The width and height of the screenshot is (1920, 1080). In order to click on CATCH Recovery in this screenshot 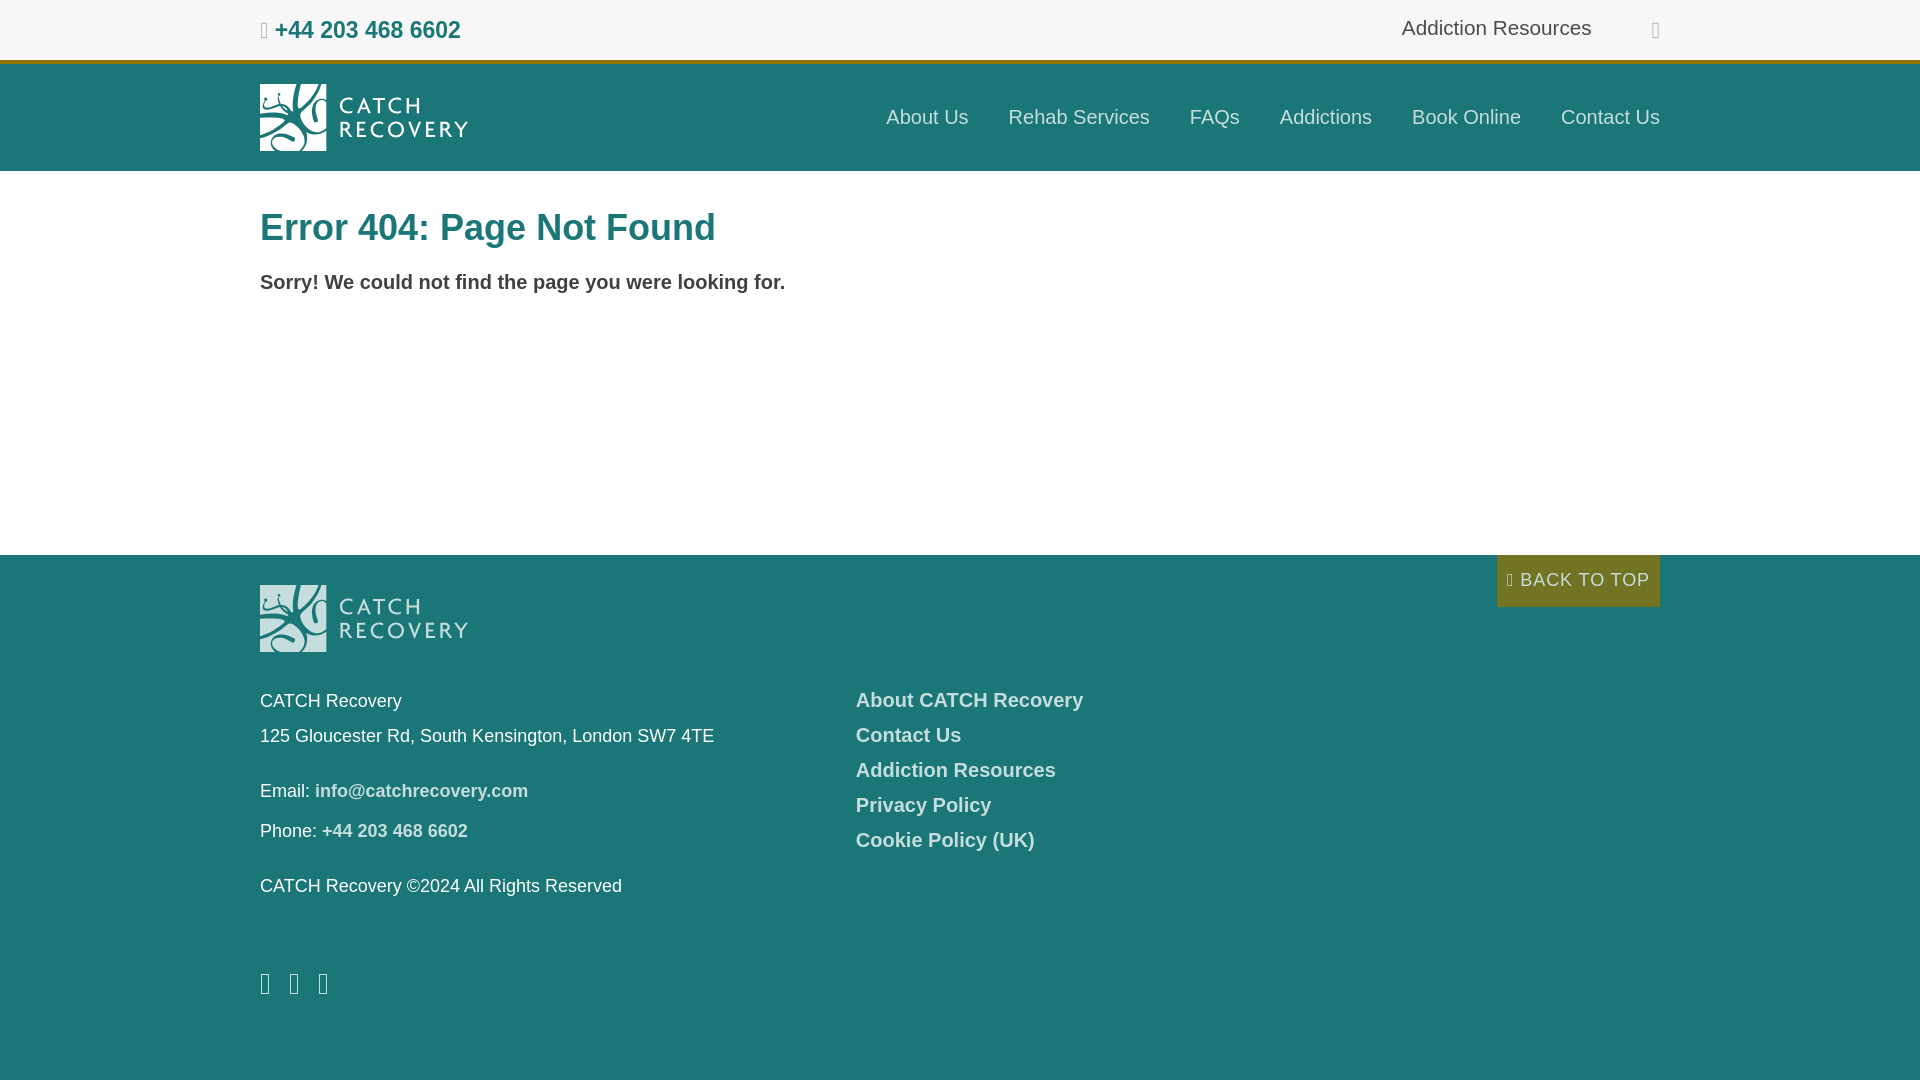, I will do `click(364, 117)`.